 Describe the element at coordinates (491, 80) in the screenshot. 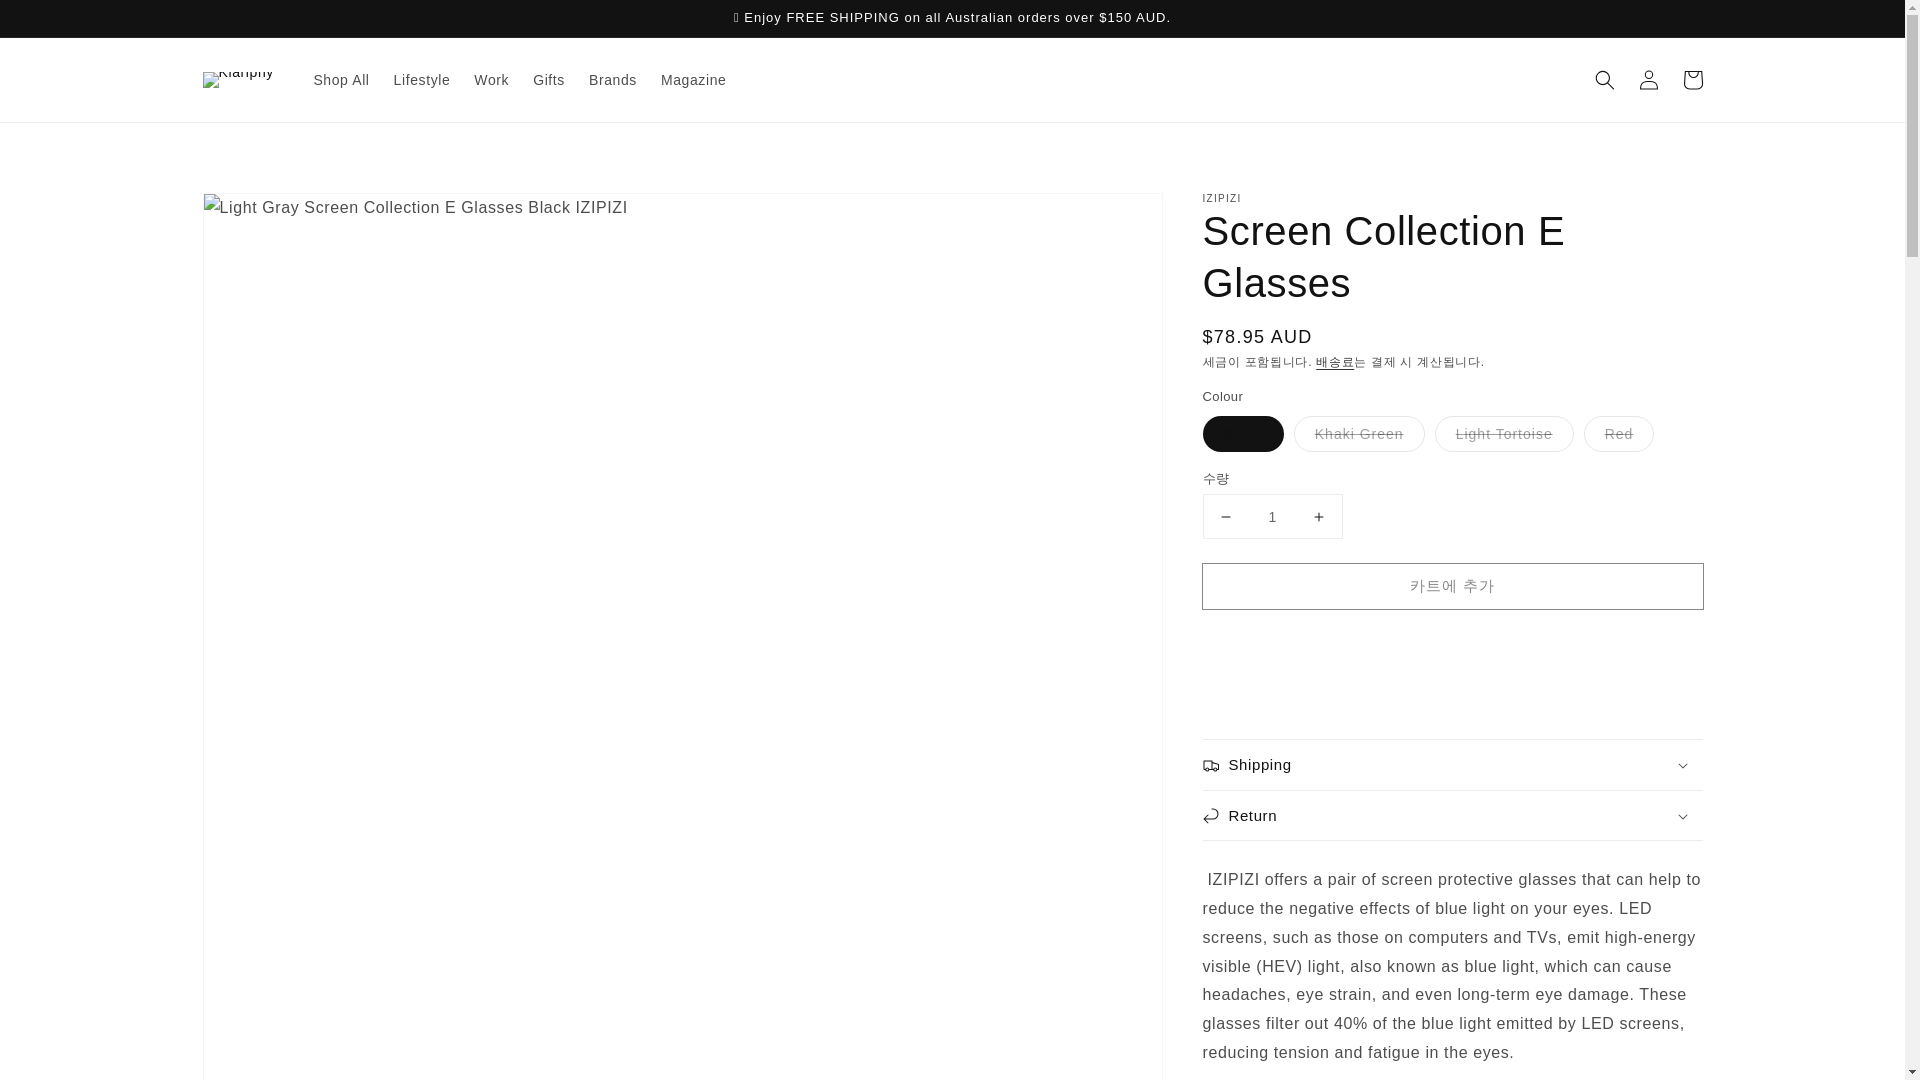

I see `Work` at that location.